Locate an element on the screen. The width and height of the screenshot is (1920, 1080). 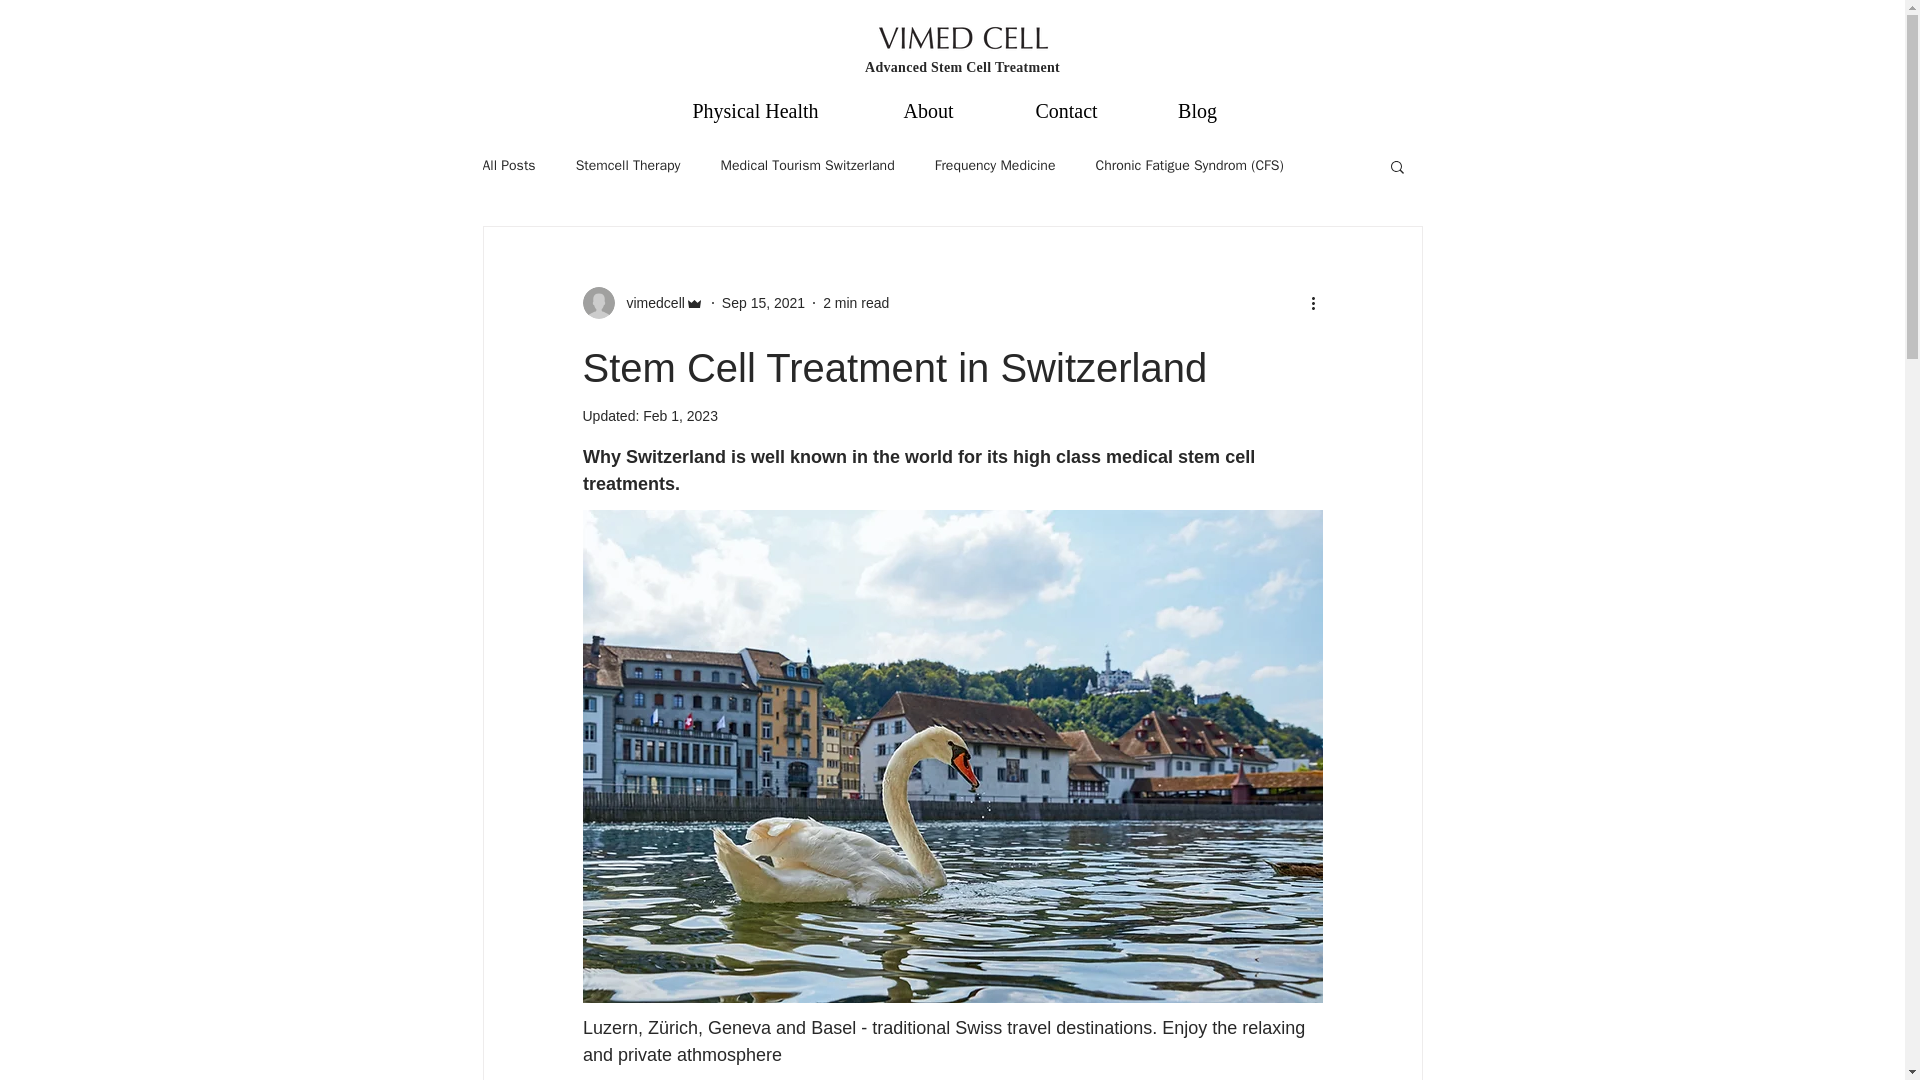
Medical Tourism Switzerland is located at coordinates (807, 165).